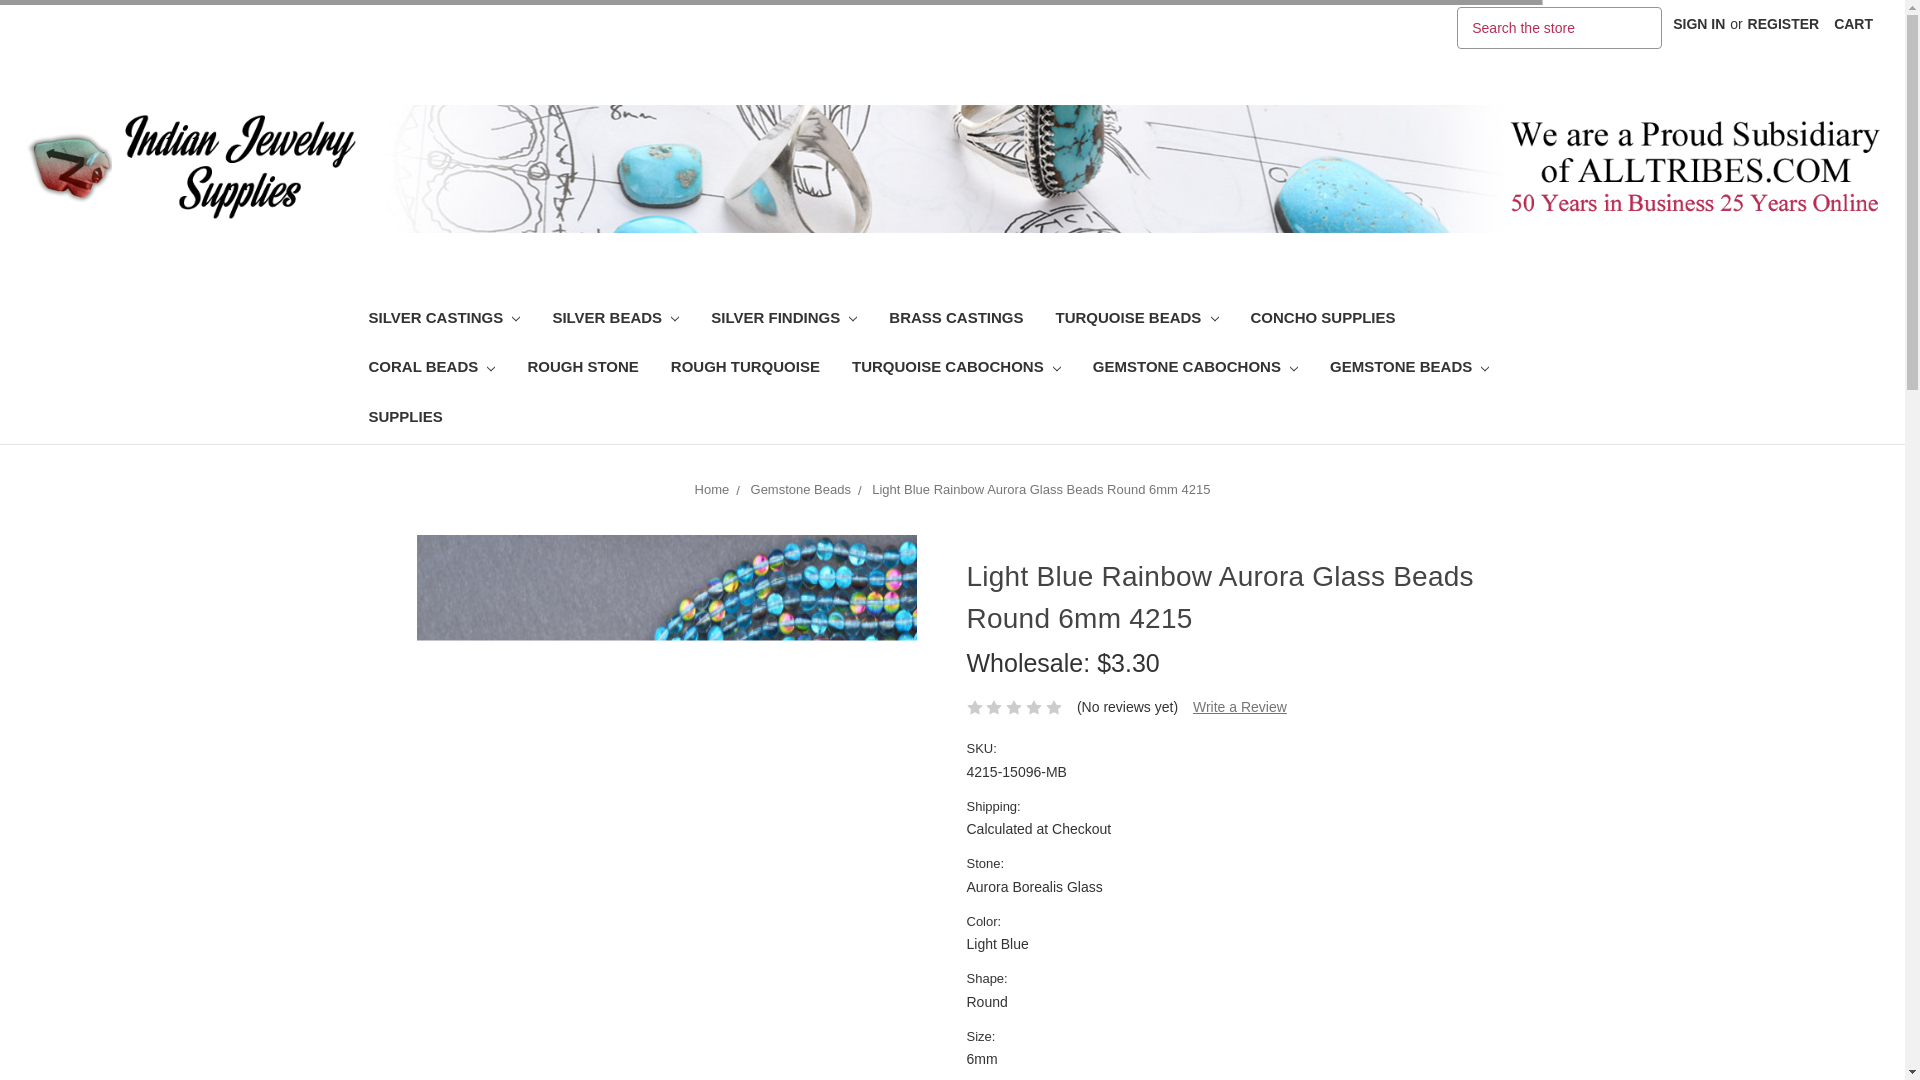  Describe the element at coordinates (1852, 24) in the screenshot. I see `CART` at that location.